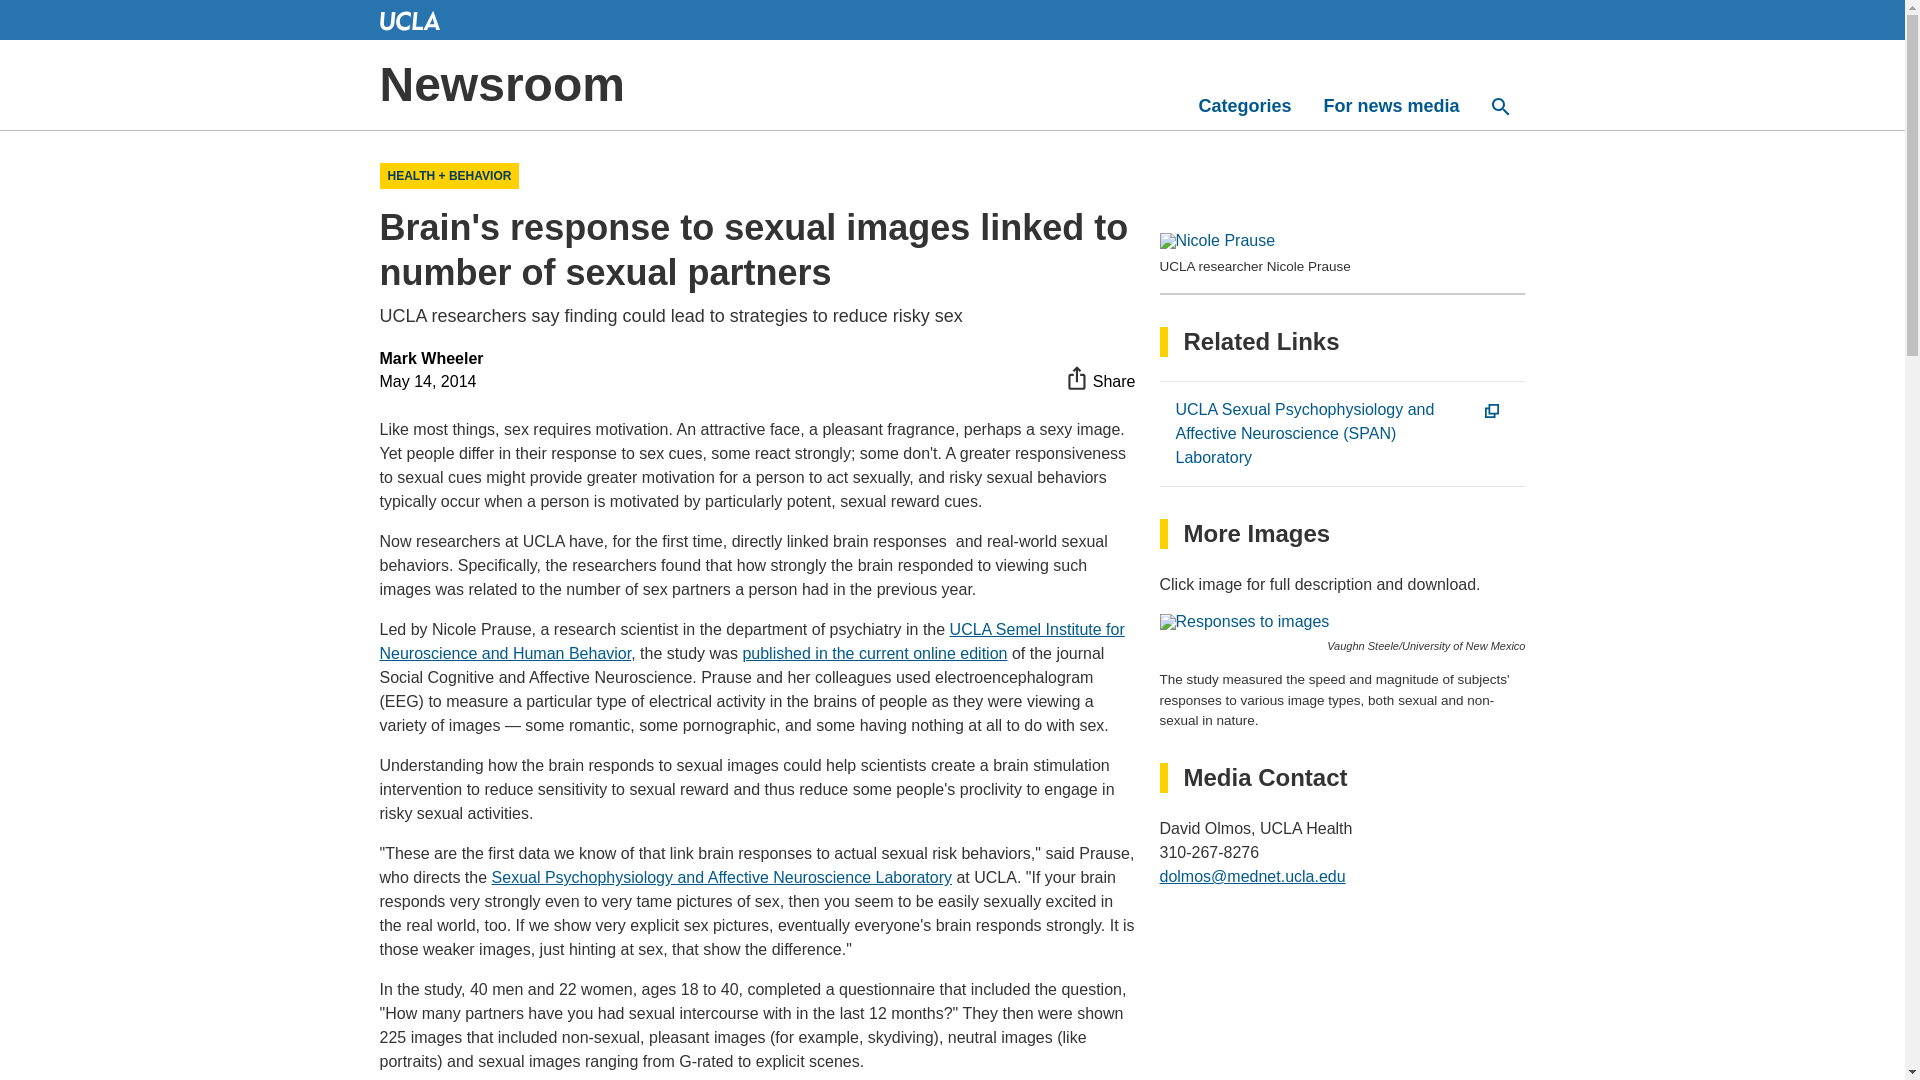 Image resolution: width=1920 pixels, height=1080 pixels. What do you see at coordinates (1501, 106) in the screenshot?
I see `Toggle search` at bounding box center [1501, 106].